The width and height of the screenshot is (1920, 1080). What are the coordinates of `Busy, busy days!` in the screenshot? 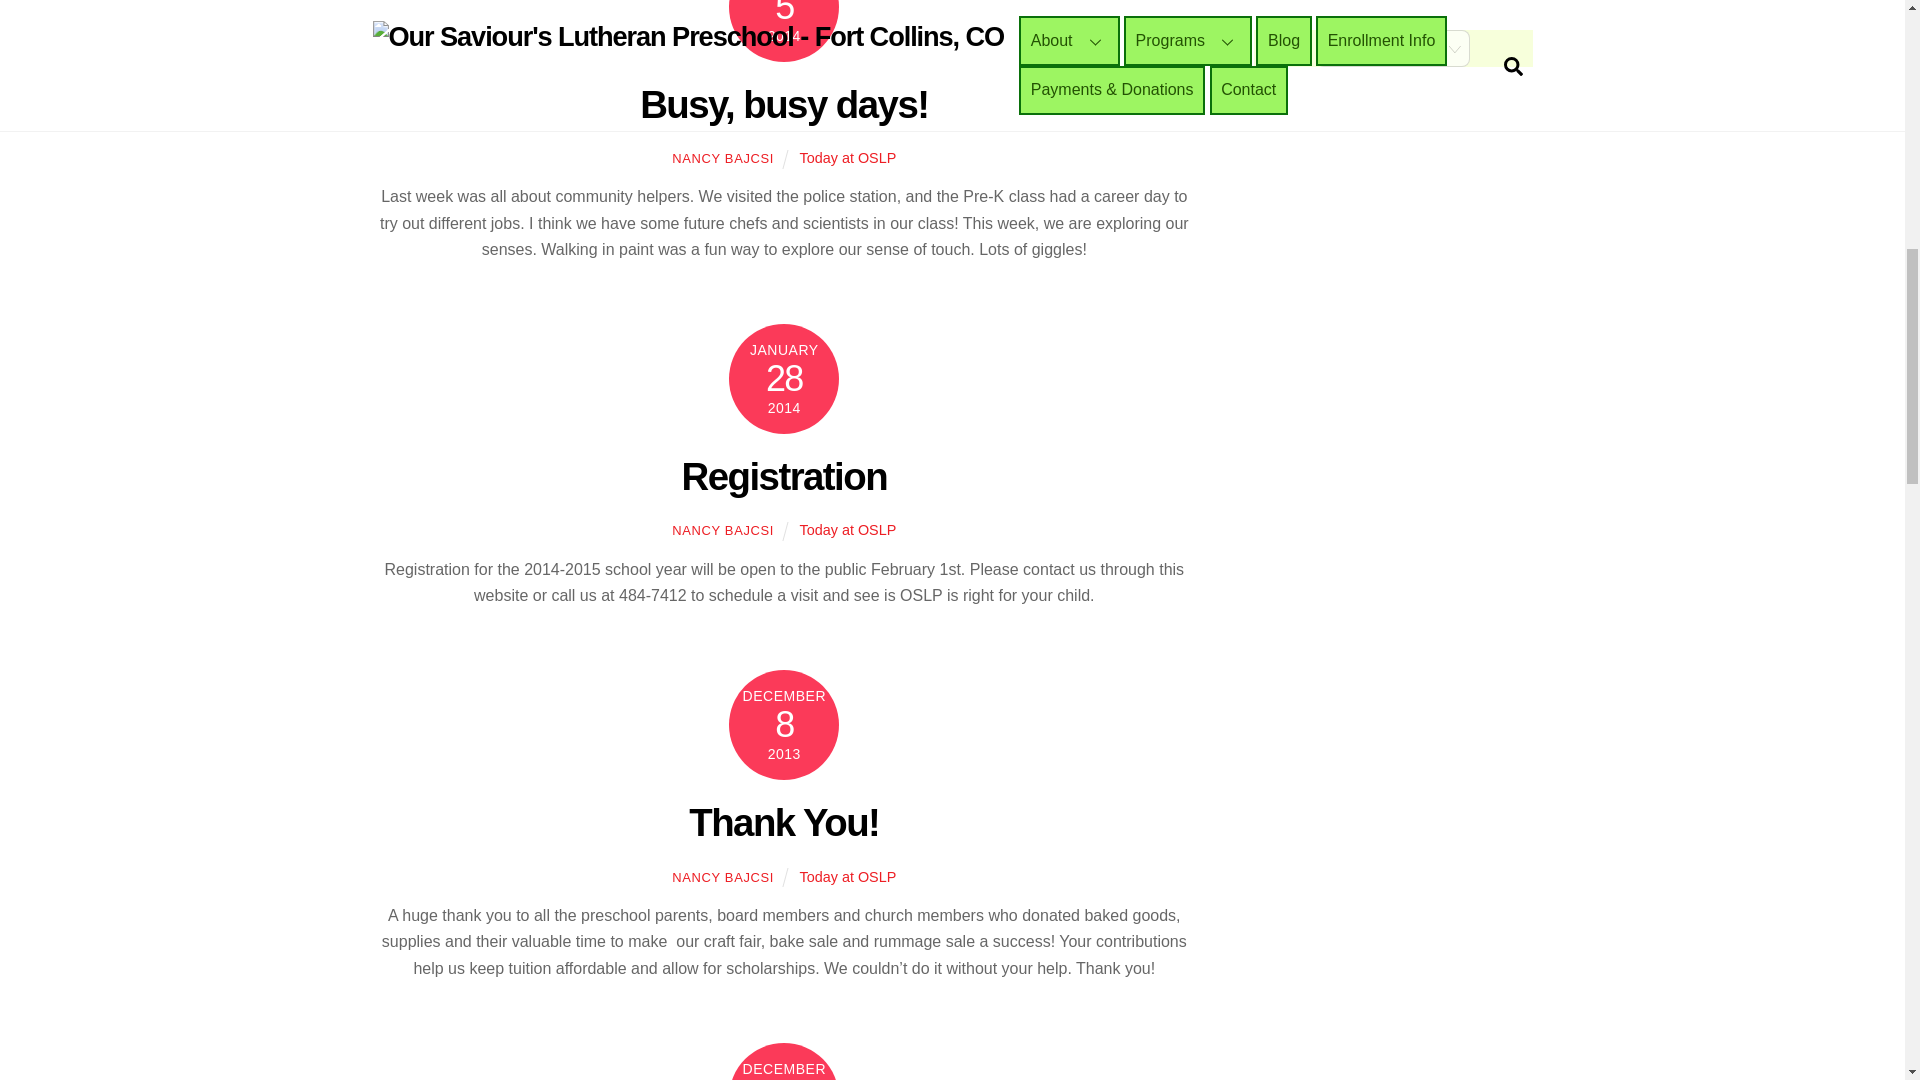 It's located at (783, 104).